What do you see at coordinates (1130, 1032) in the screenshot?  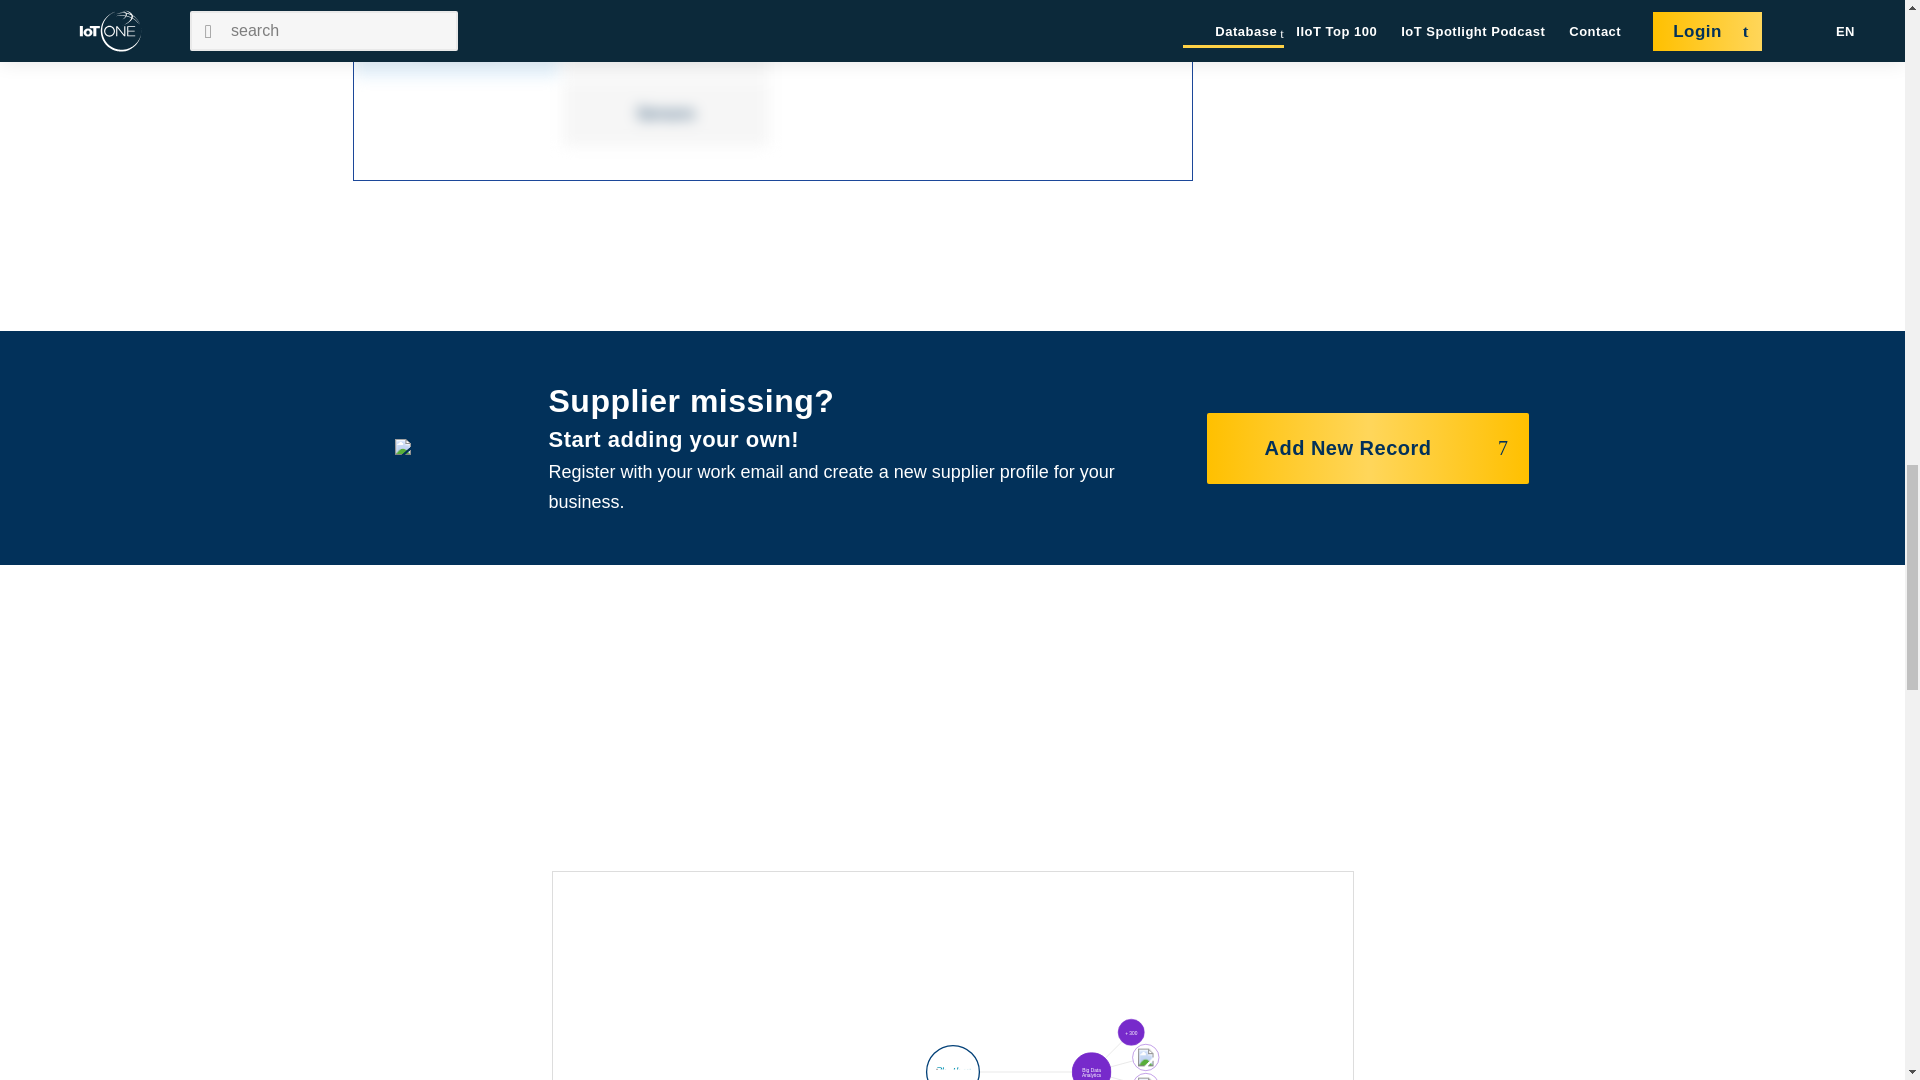 I see `Accenture` at bounding box center [1130, 1032].